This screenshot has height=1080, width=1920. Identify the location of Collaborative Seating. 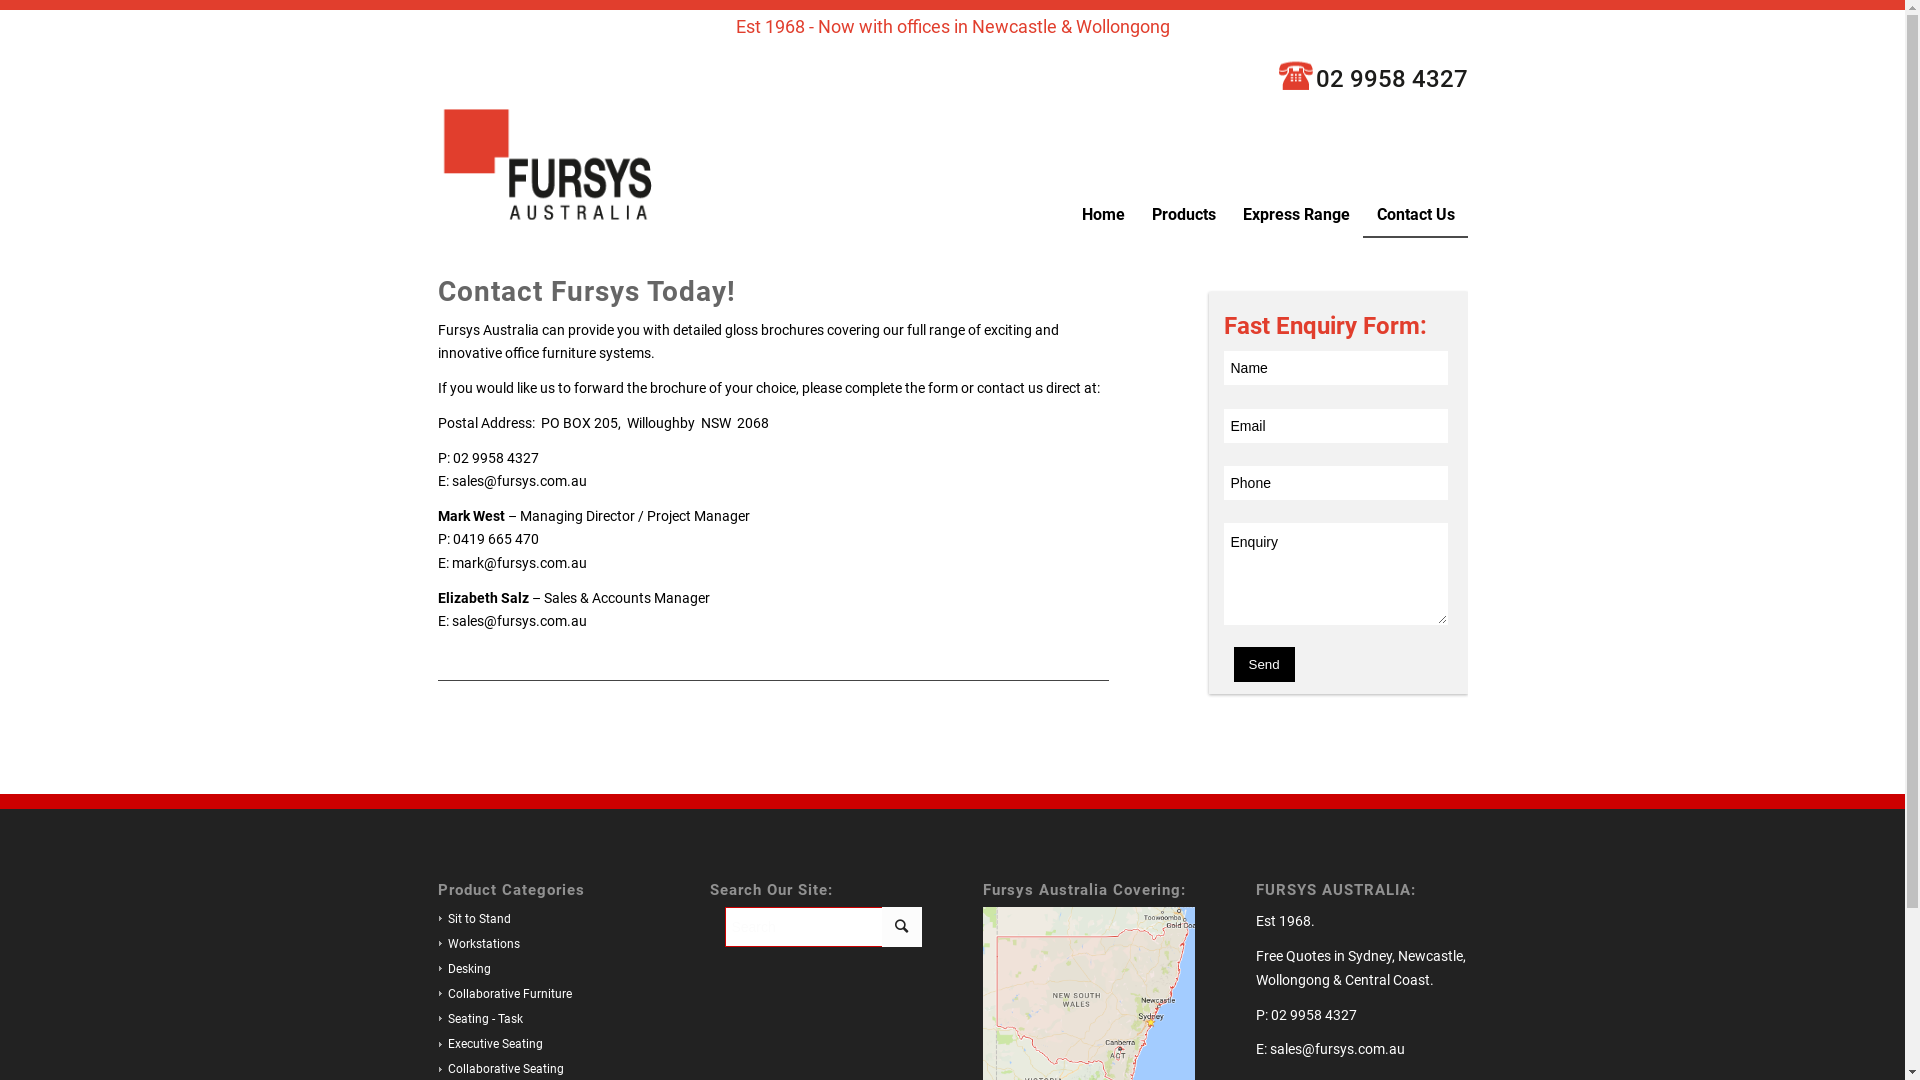
(500, 1069).